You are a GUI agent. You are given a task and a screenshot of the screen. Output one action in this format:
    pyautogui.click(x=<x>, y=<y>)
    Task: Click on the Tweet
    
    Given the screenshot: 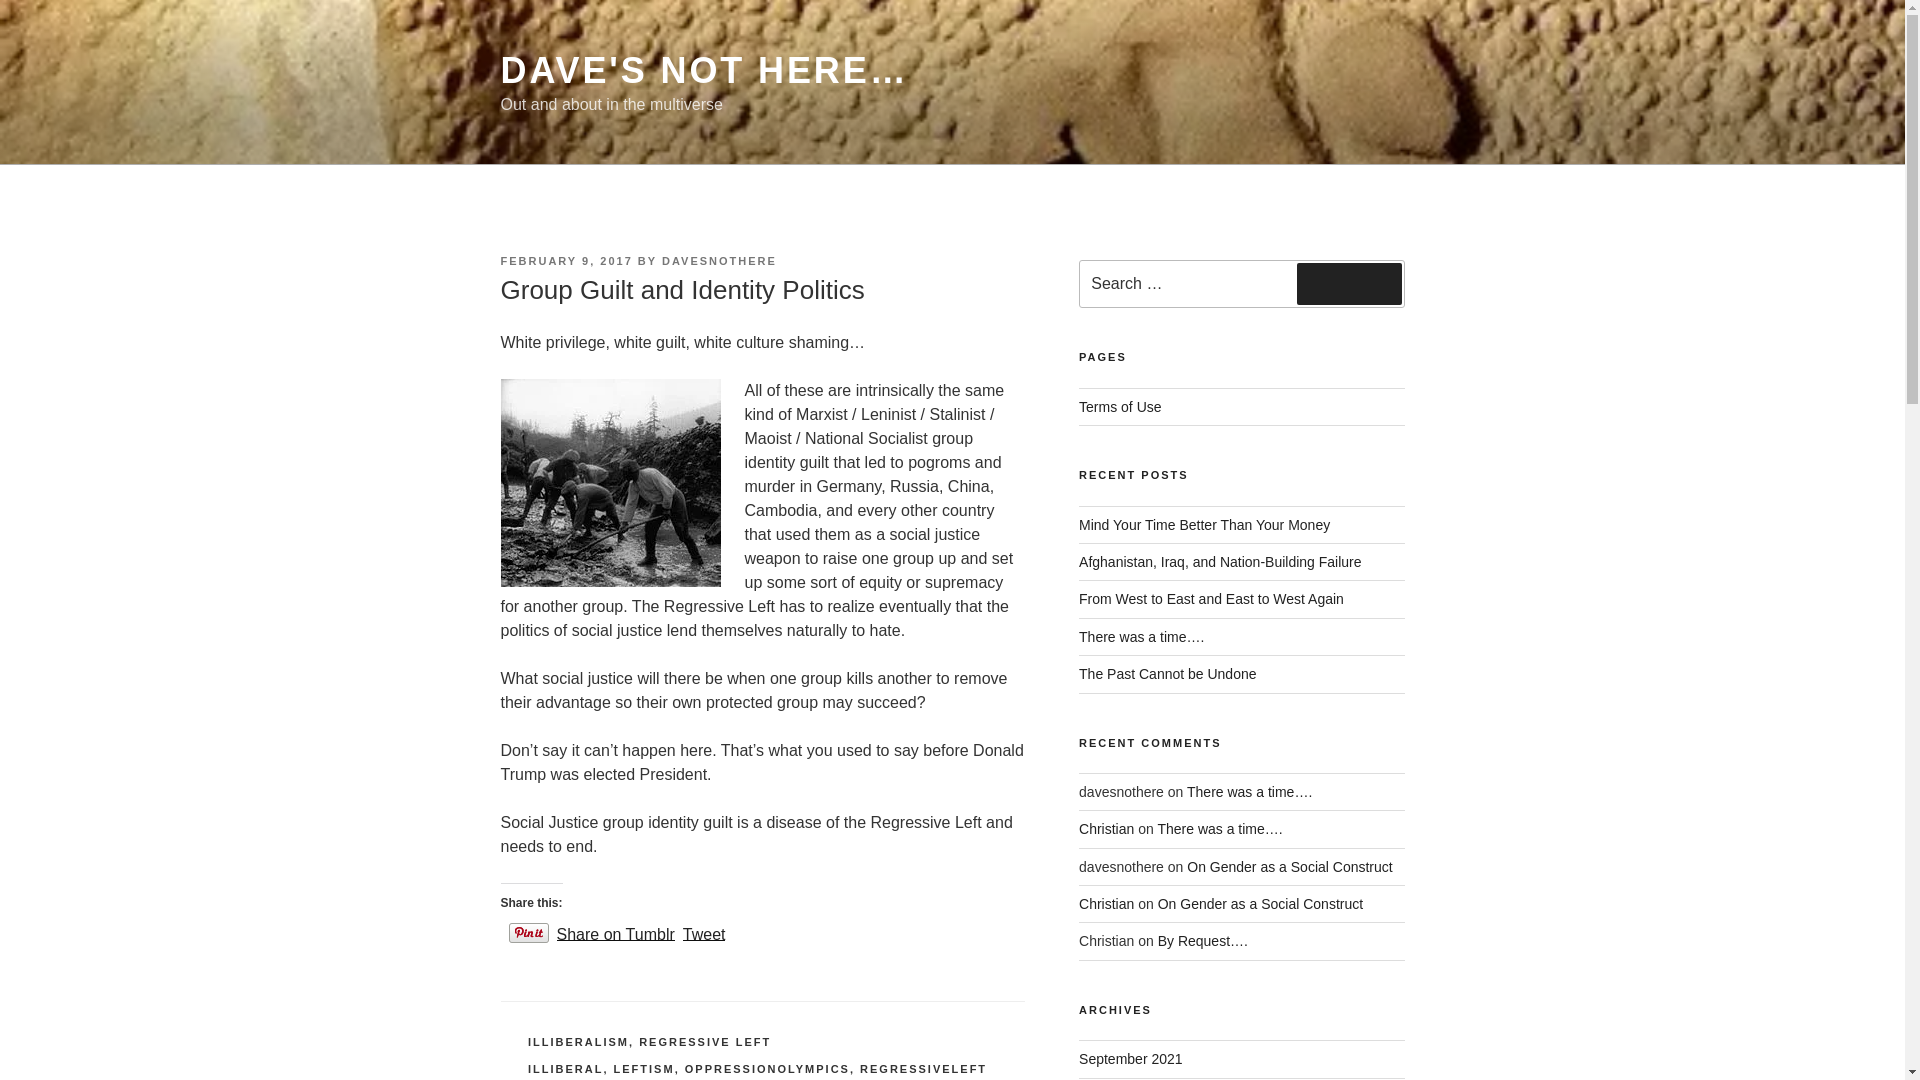 What is the action you would take?
    pyautogui.click(x=704, y=932)
    